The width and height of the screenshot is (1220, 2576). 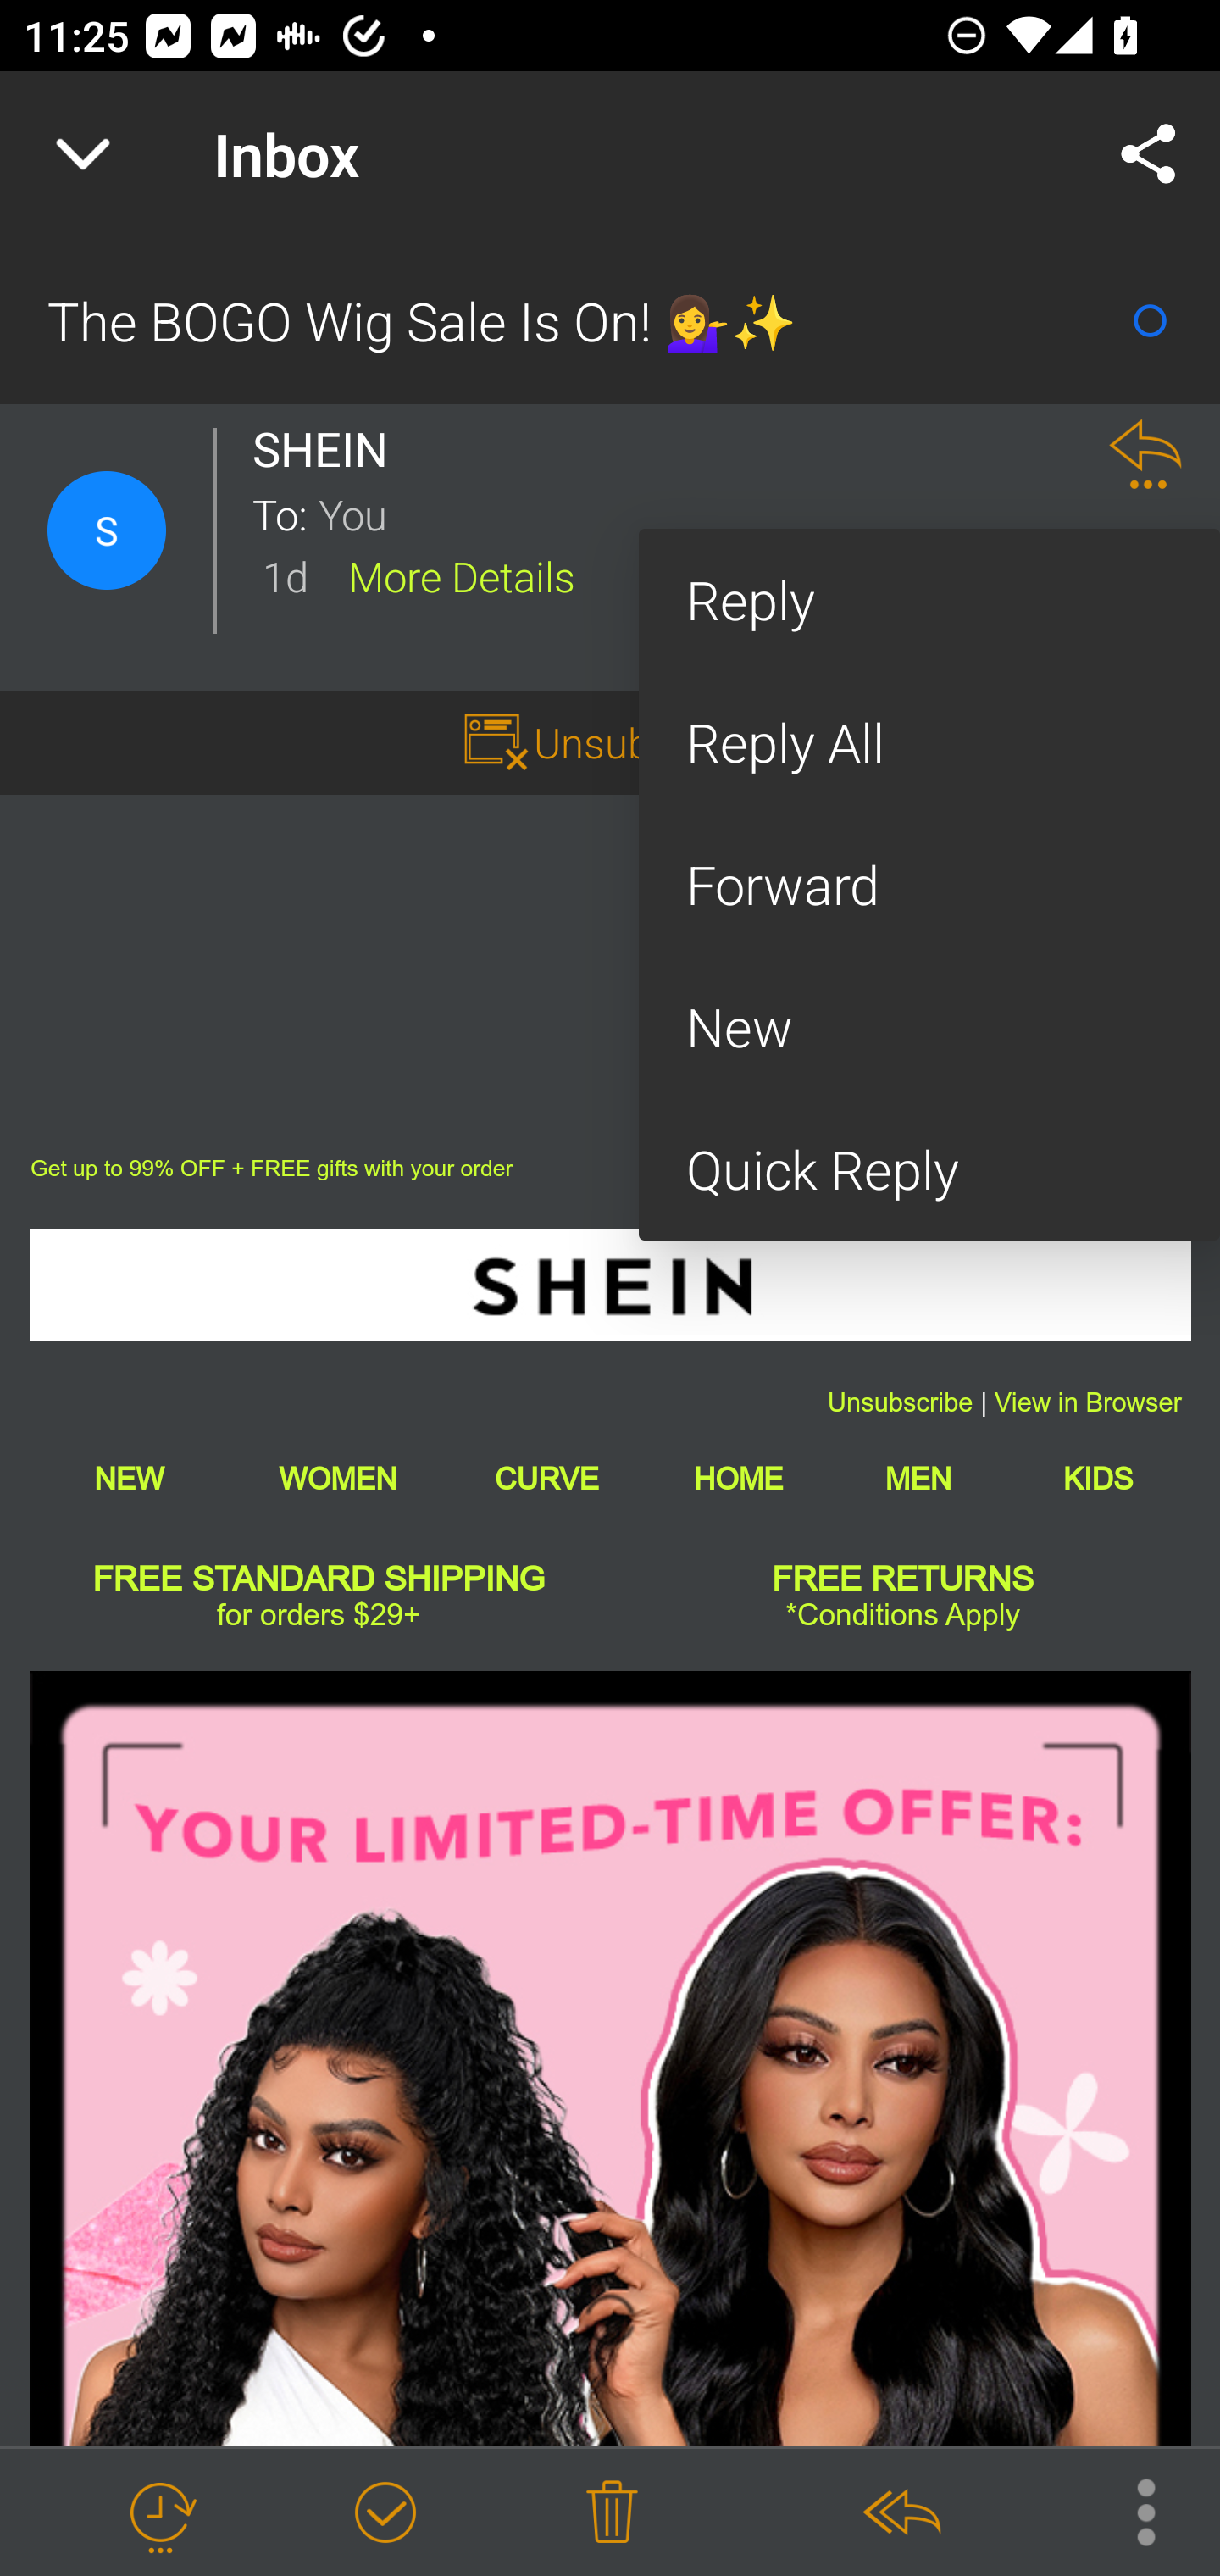 What do you see at coordinates (929, 885) in the screenshot?
I see `Forward` at bounding box center [929, 885].